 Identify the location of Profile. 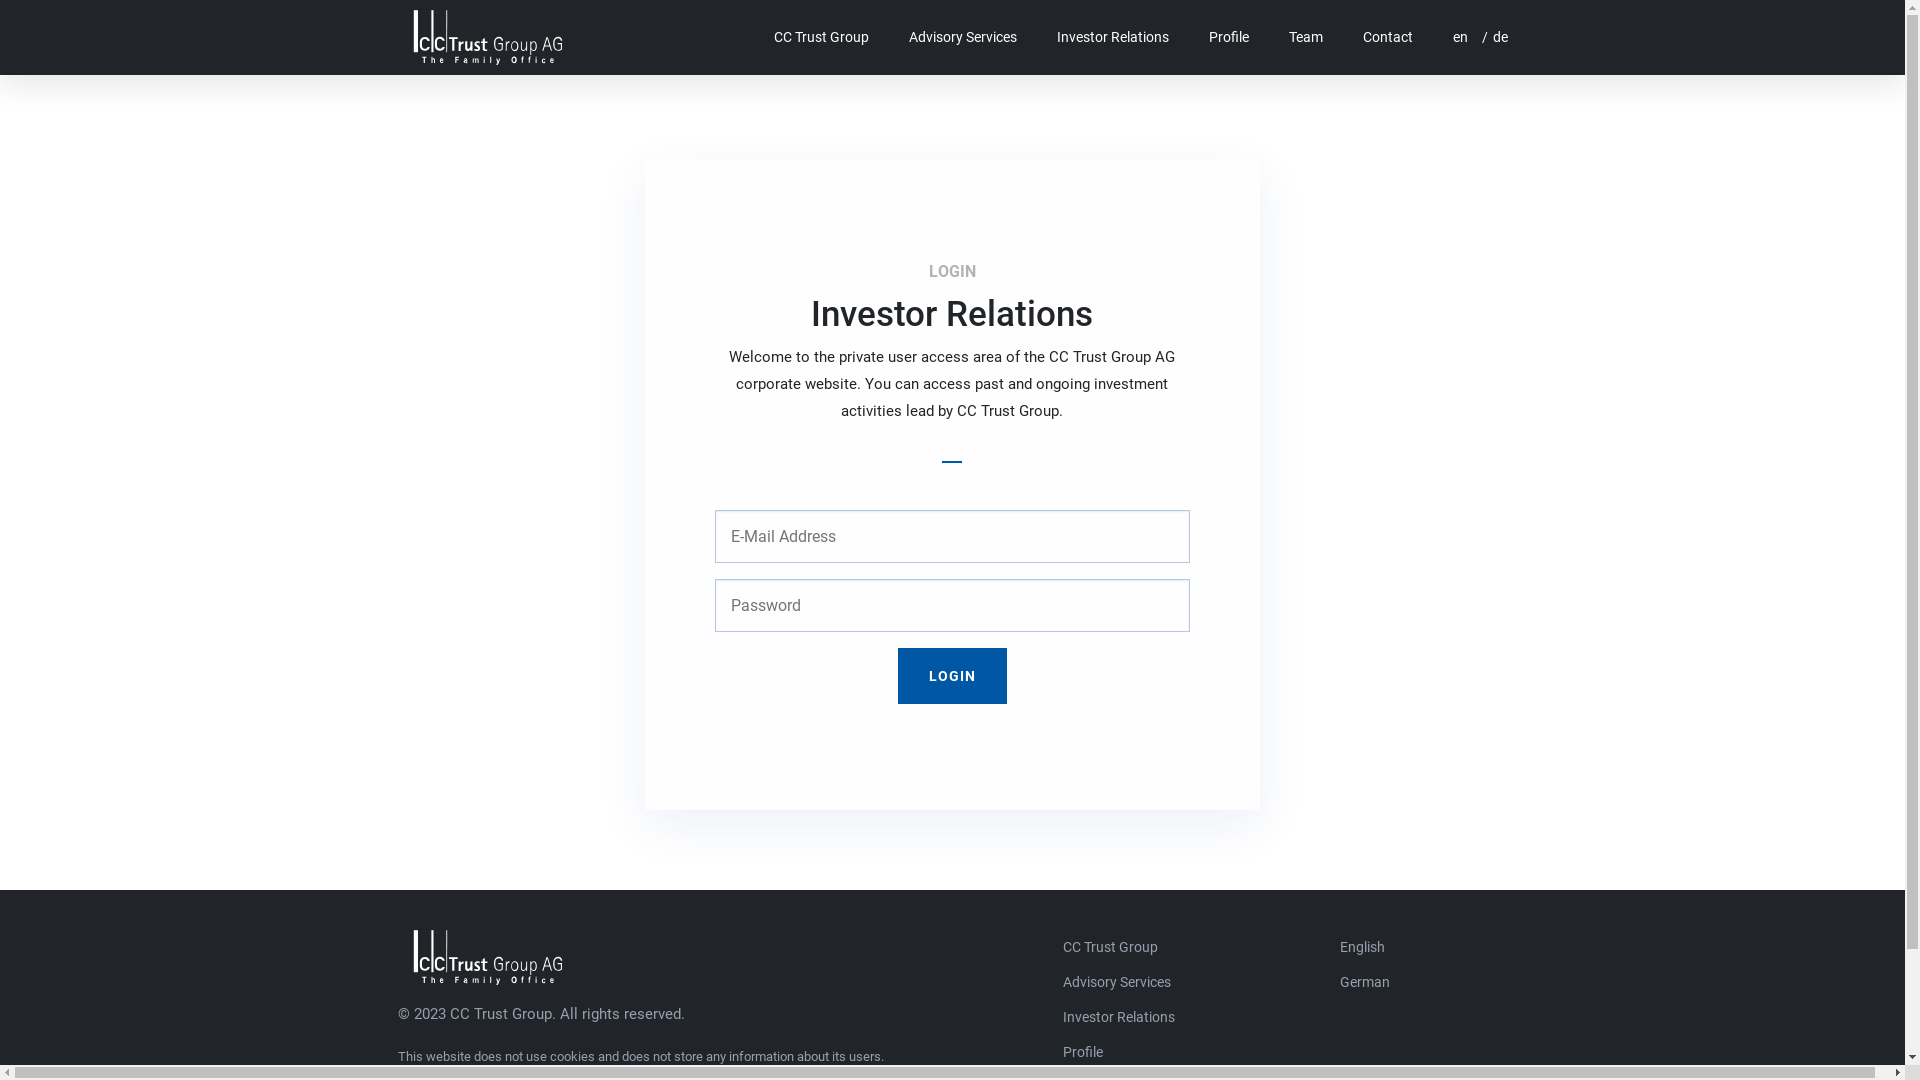
(1229, 37).